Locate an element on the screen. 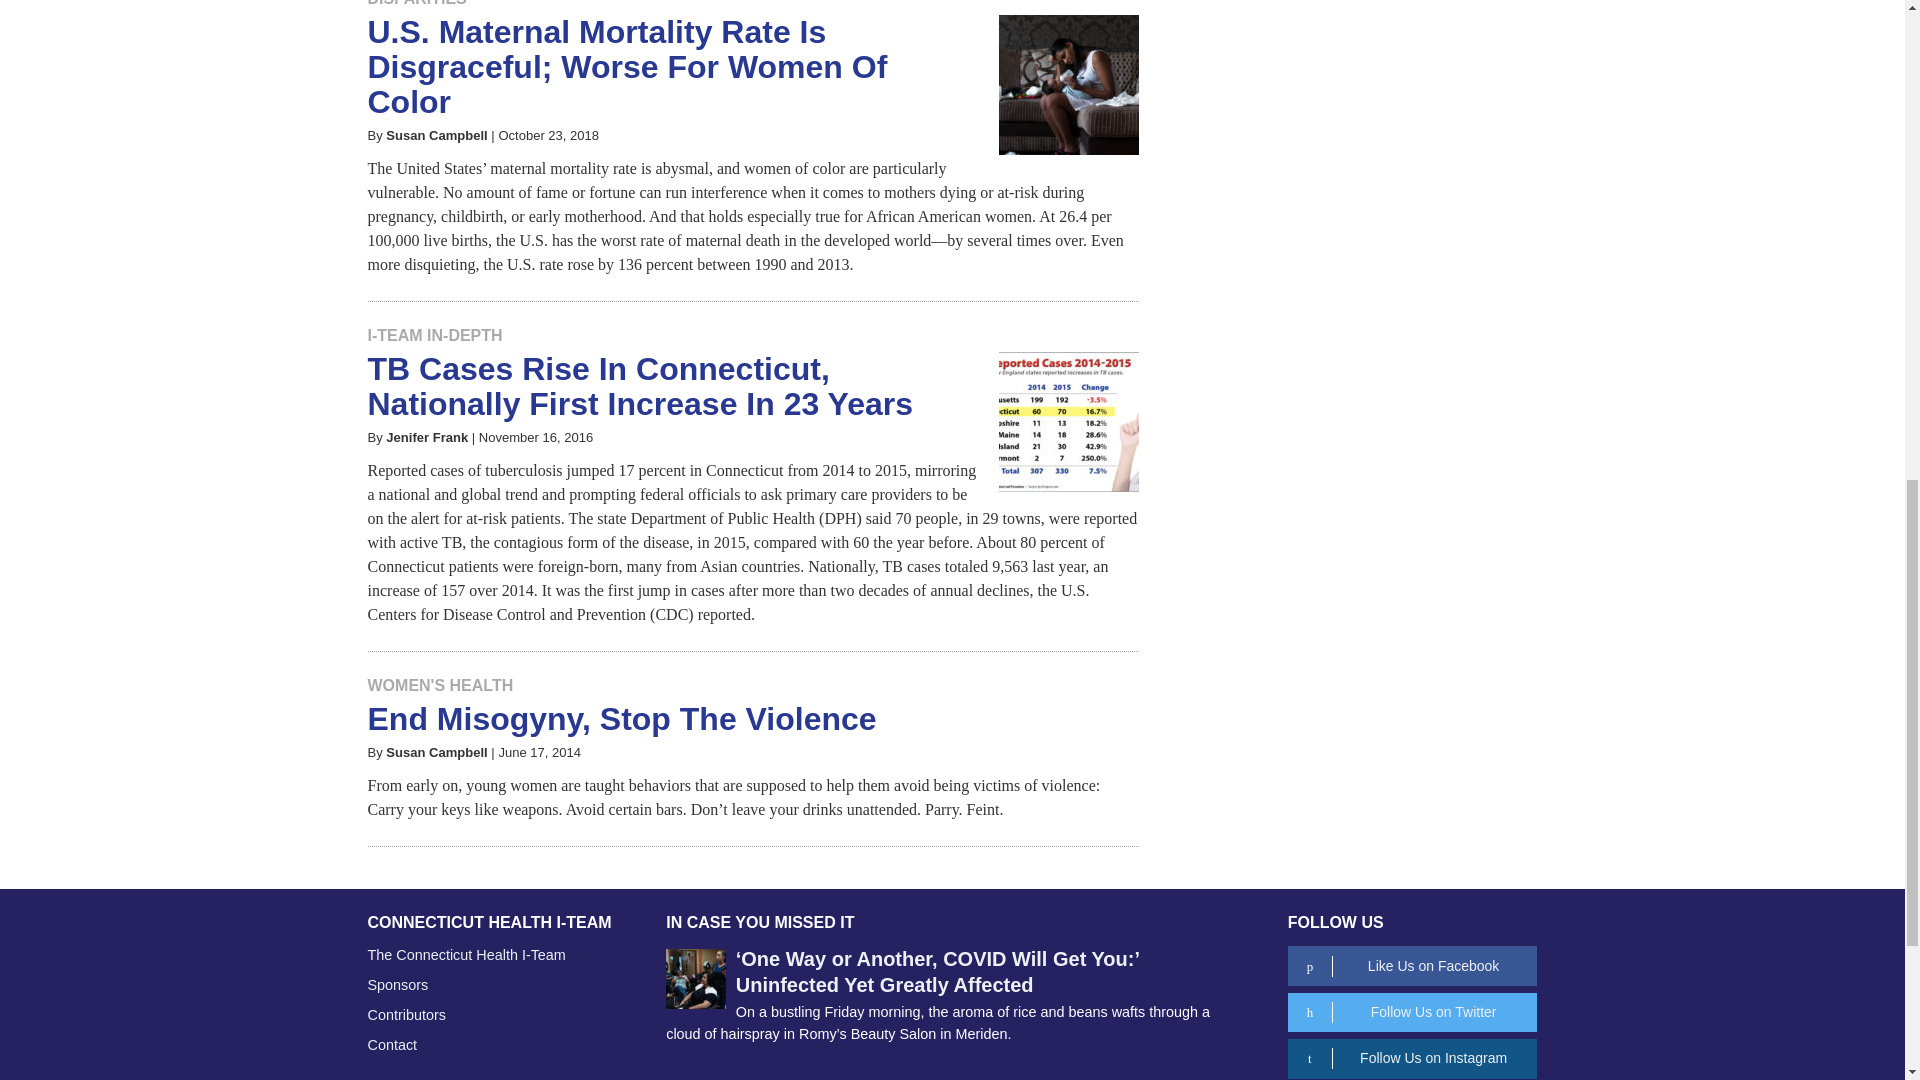 This screenshot has width=1920, height=1080. Read Stories in the I-Team In-Depth category is located at coordinates (436, 336).